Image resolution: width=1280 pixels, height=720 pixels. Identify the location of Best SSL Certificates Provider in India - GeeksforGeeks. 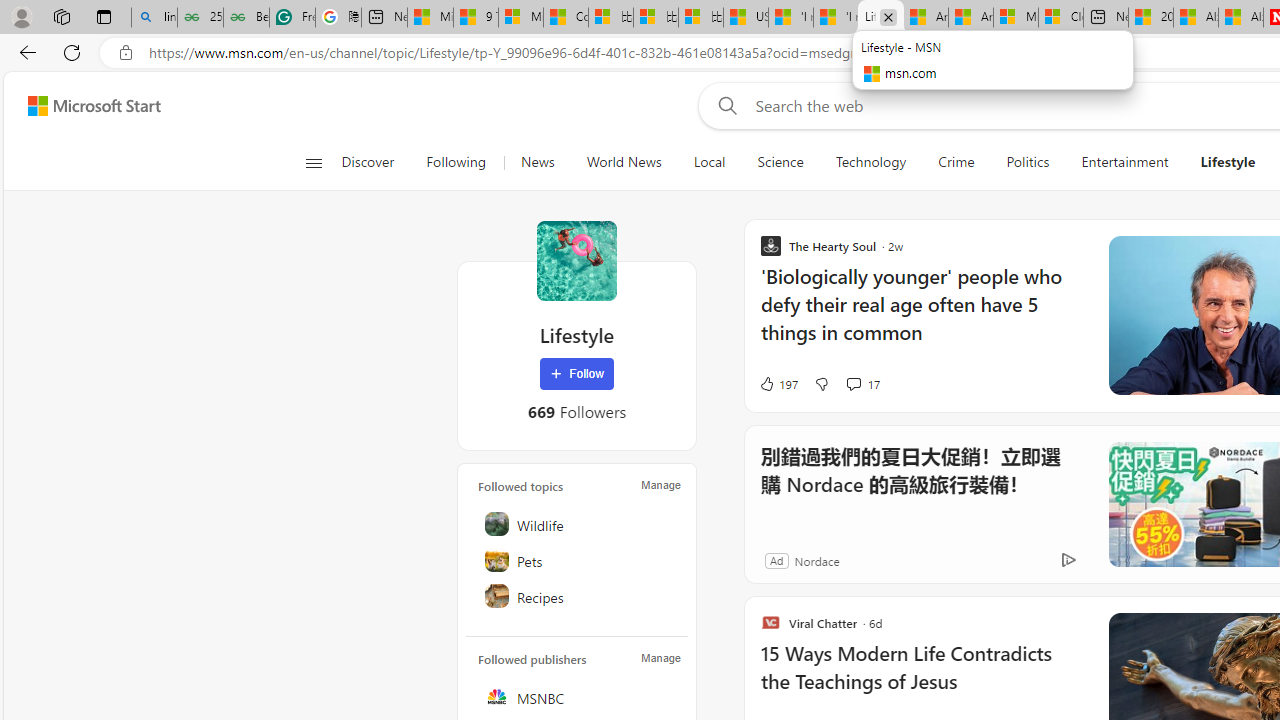
(246, 18).